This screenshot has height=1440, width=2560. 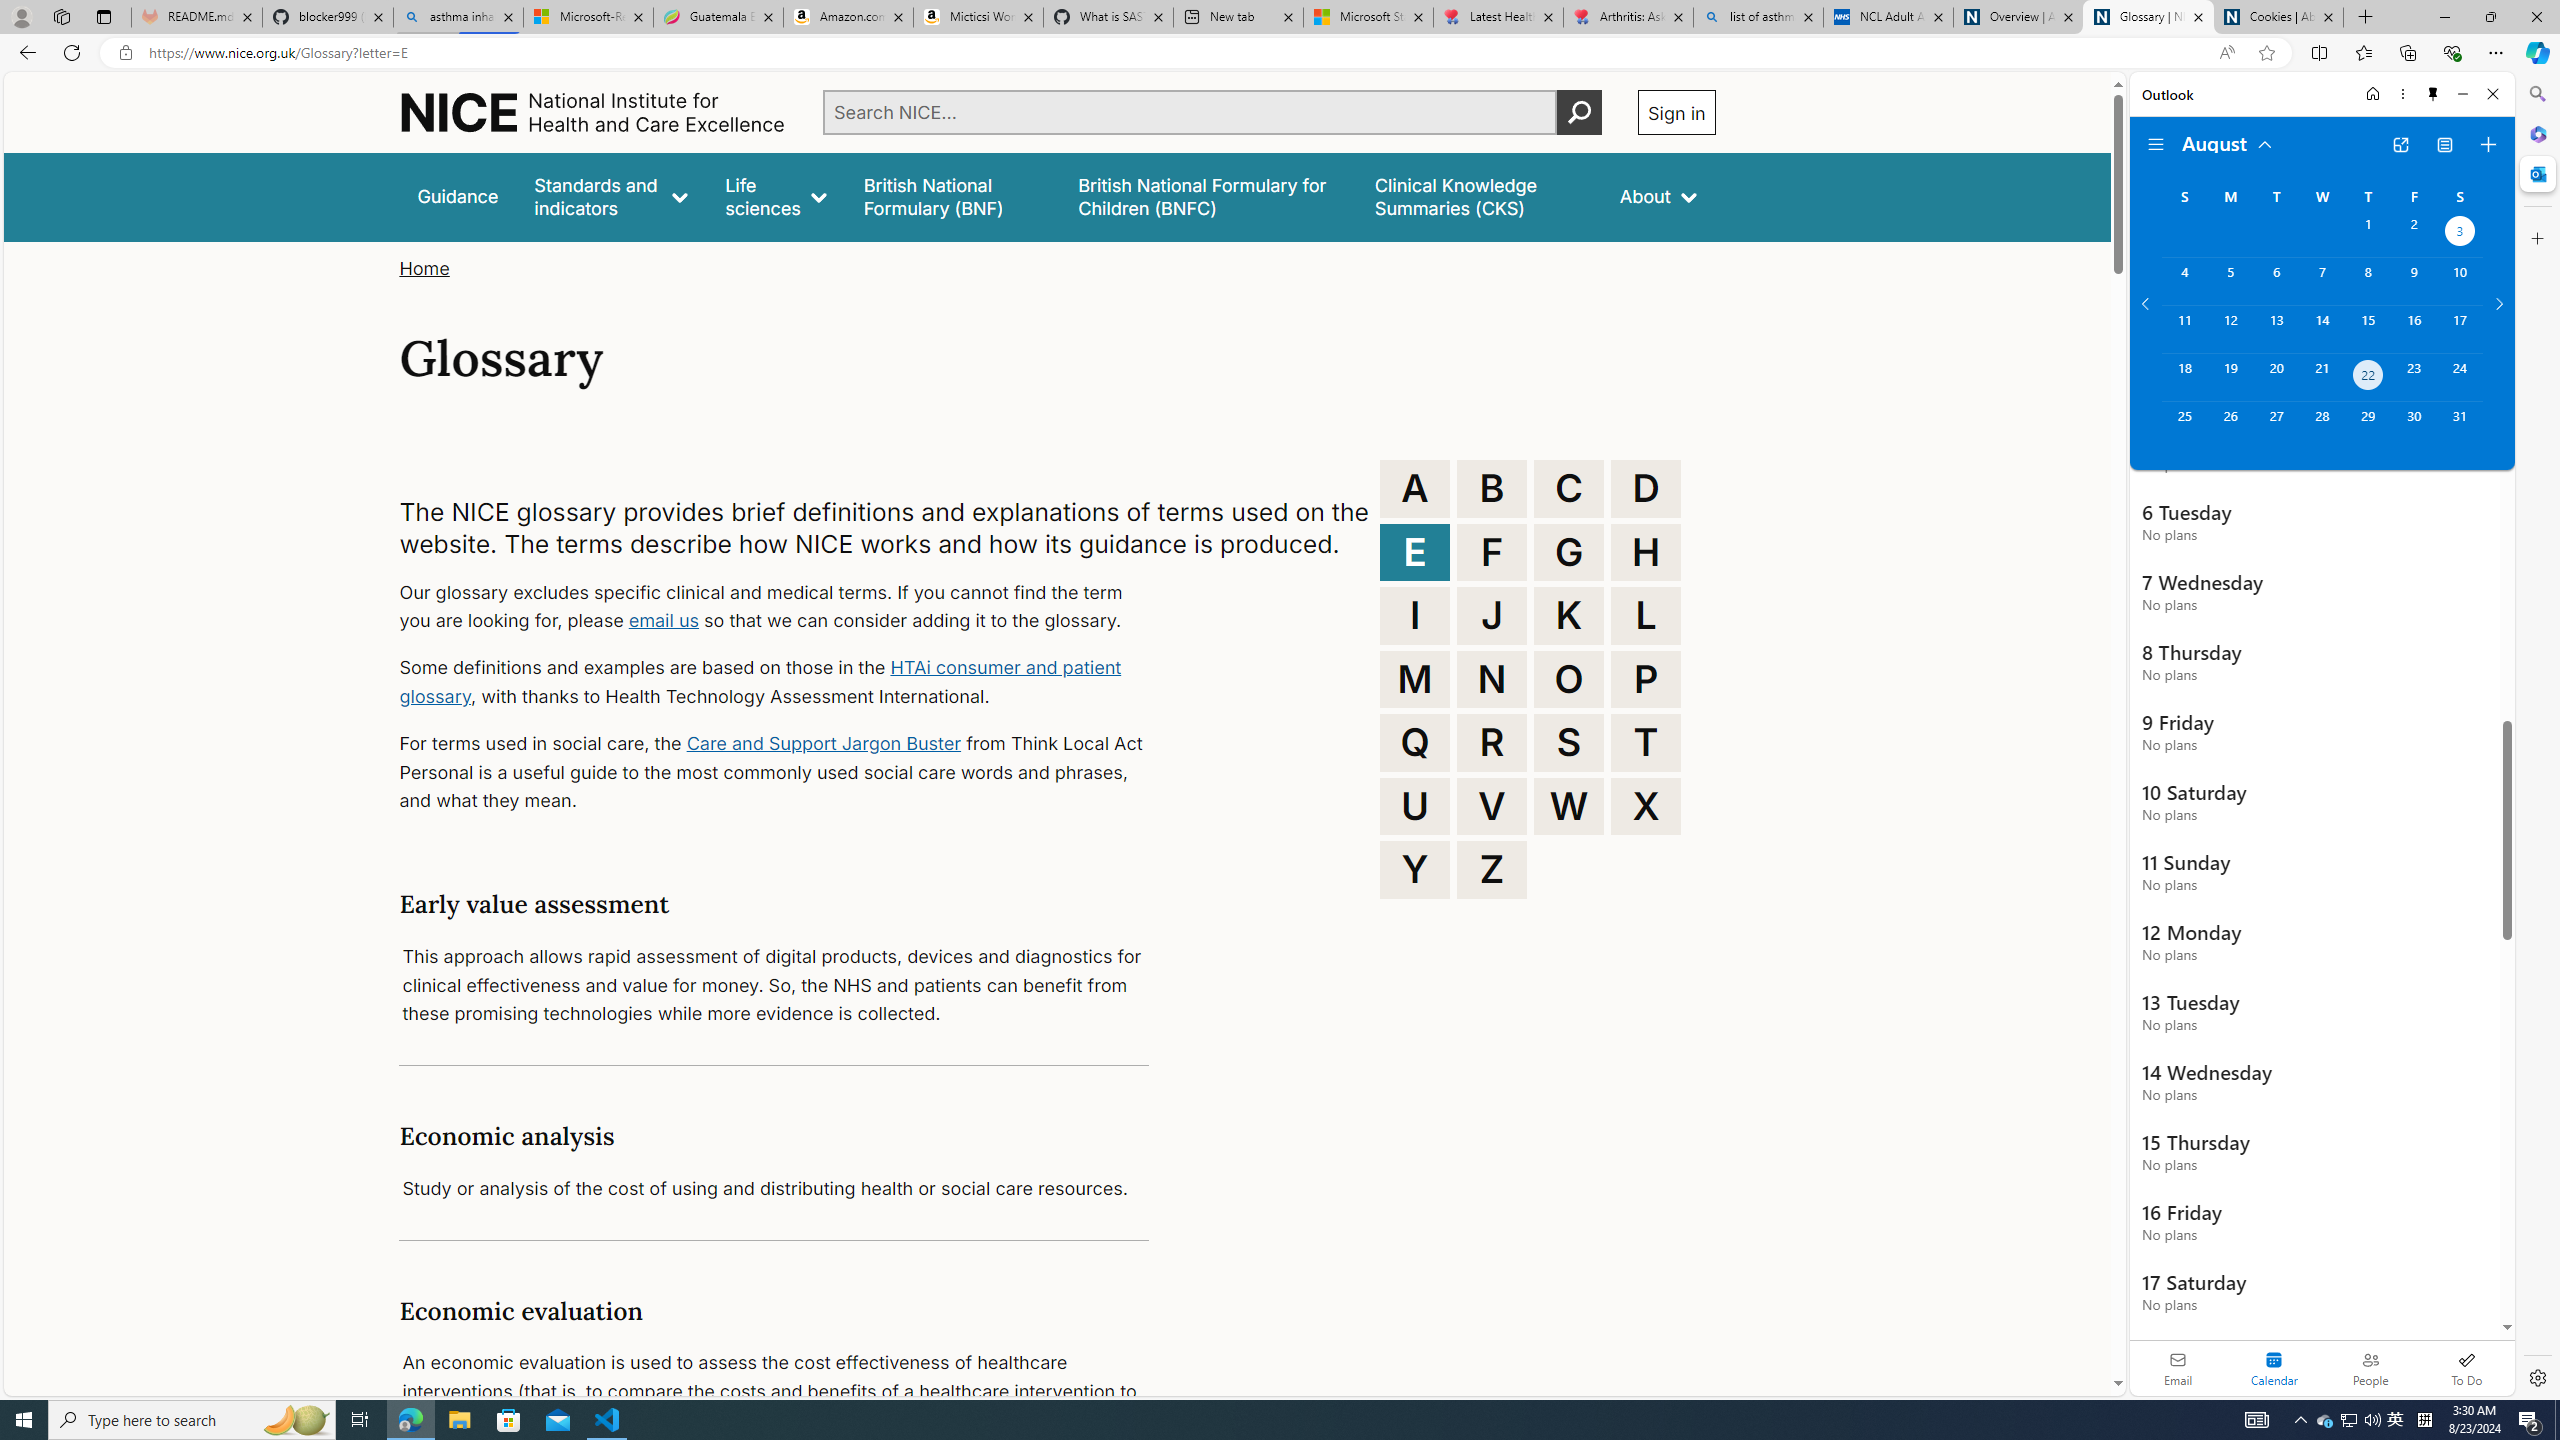 What do you see at coordinates (2444, 145) in the screenshot?
I see `View Switcher. Current view is Agenda view` at bounding box center [2444, 145].